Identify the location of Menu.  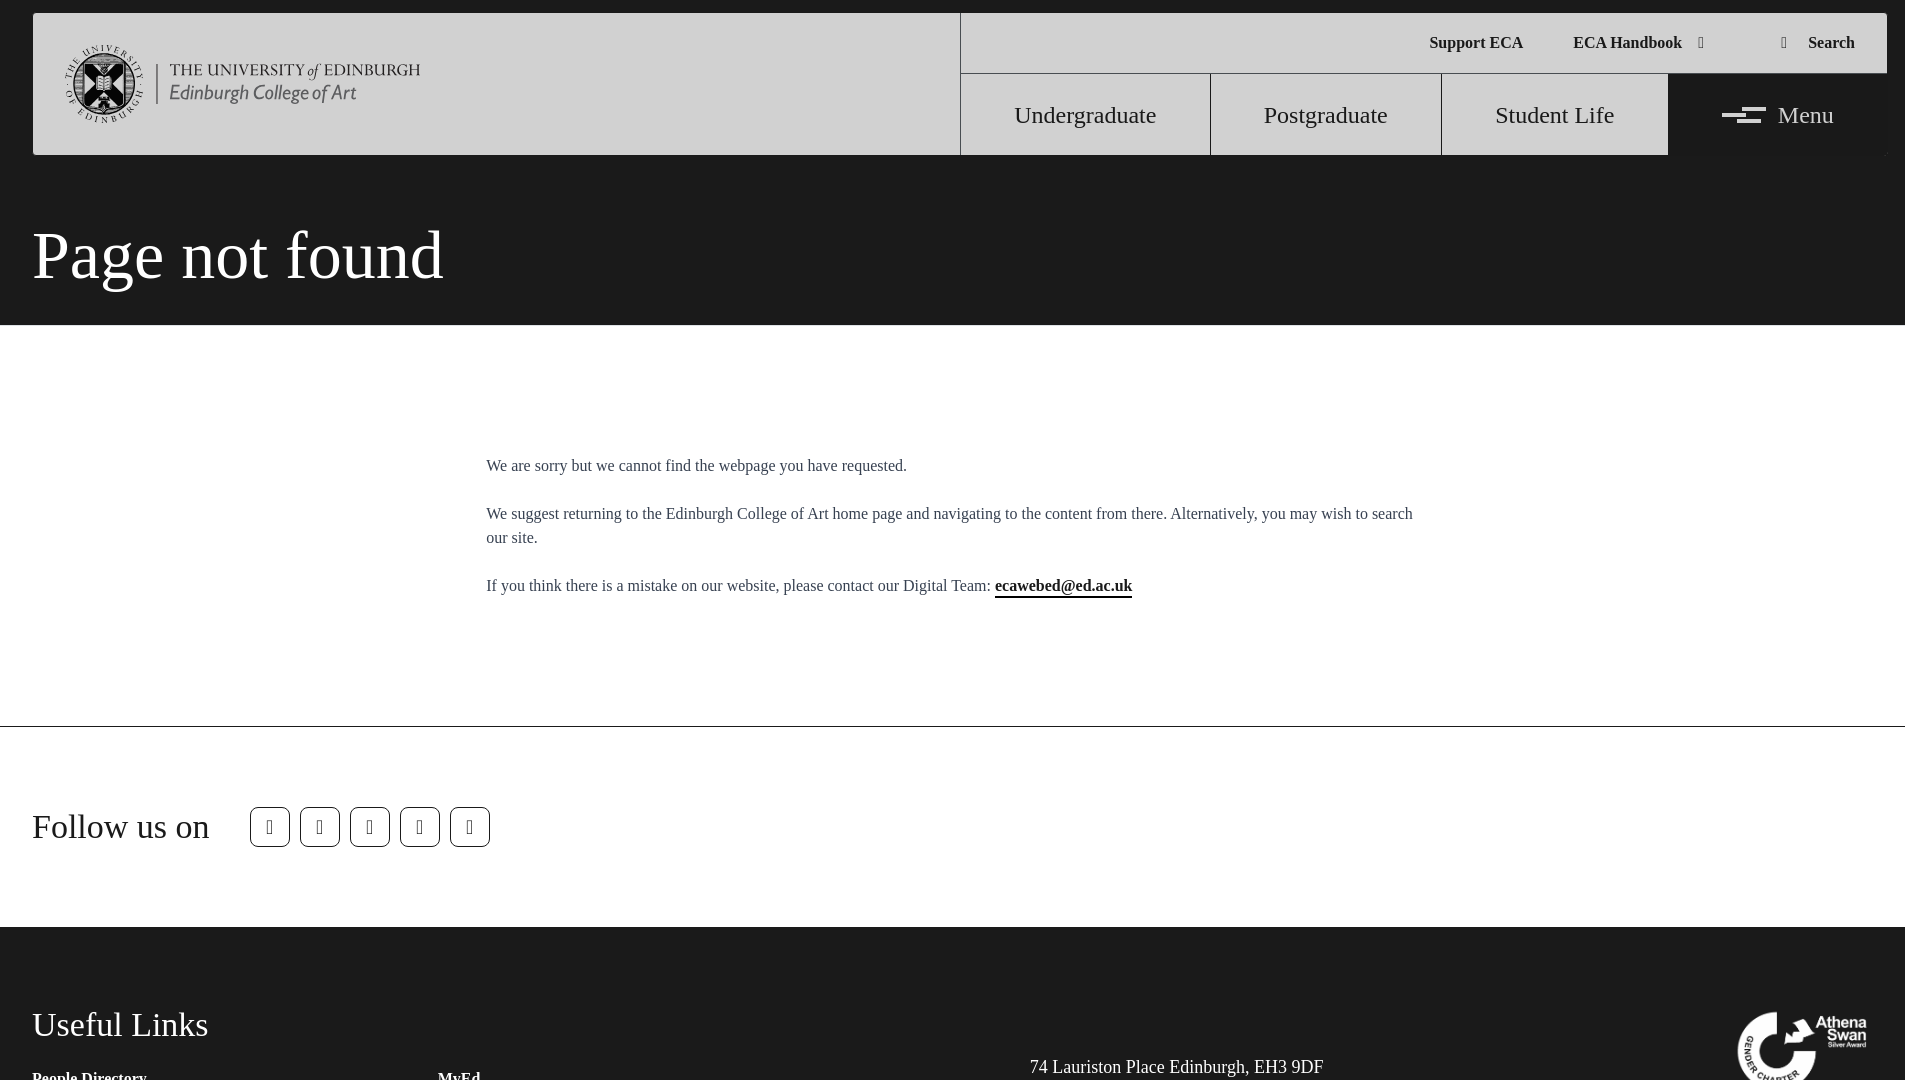
(1778, 114).